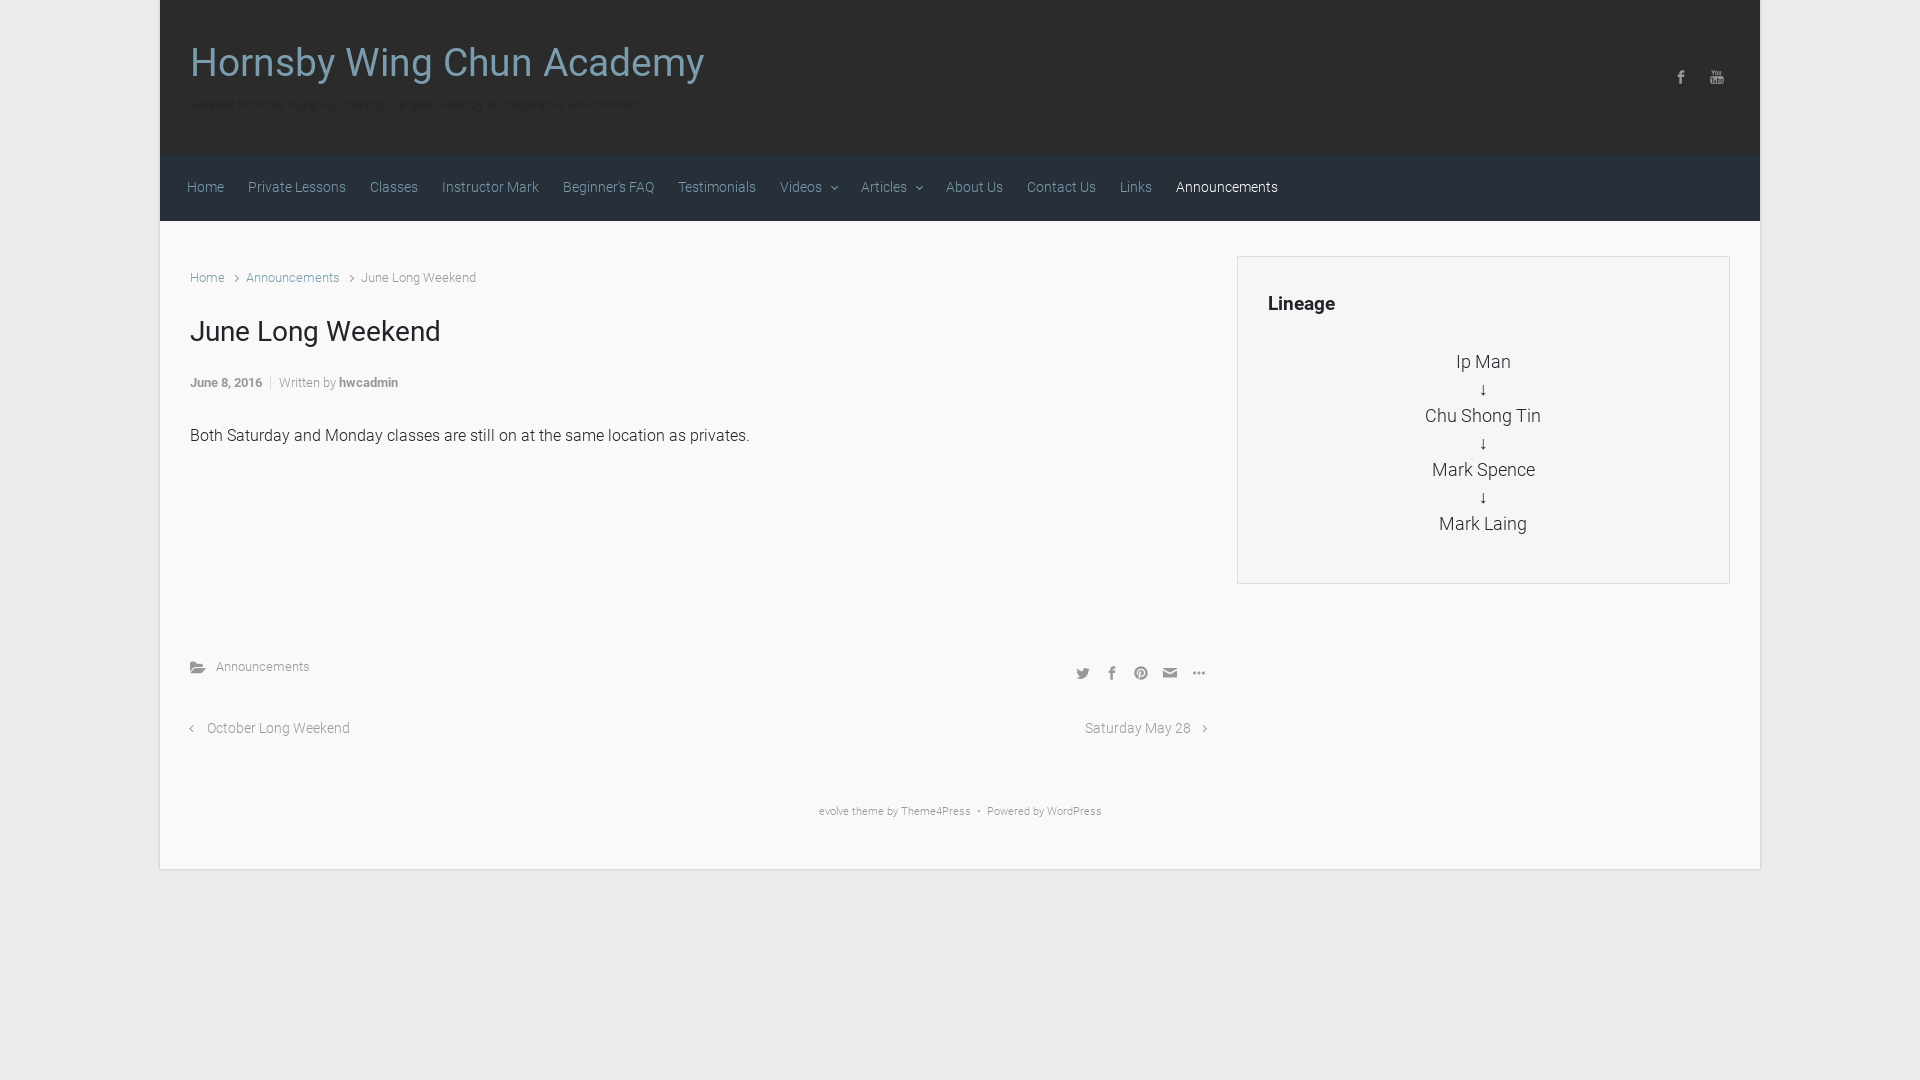  Describe the element at coordinates (1062, 188) in the screenshot. I see `Contact Us` at that location.